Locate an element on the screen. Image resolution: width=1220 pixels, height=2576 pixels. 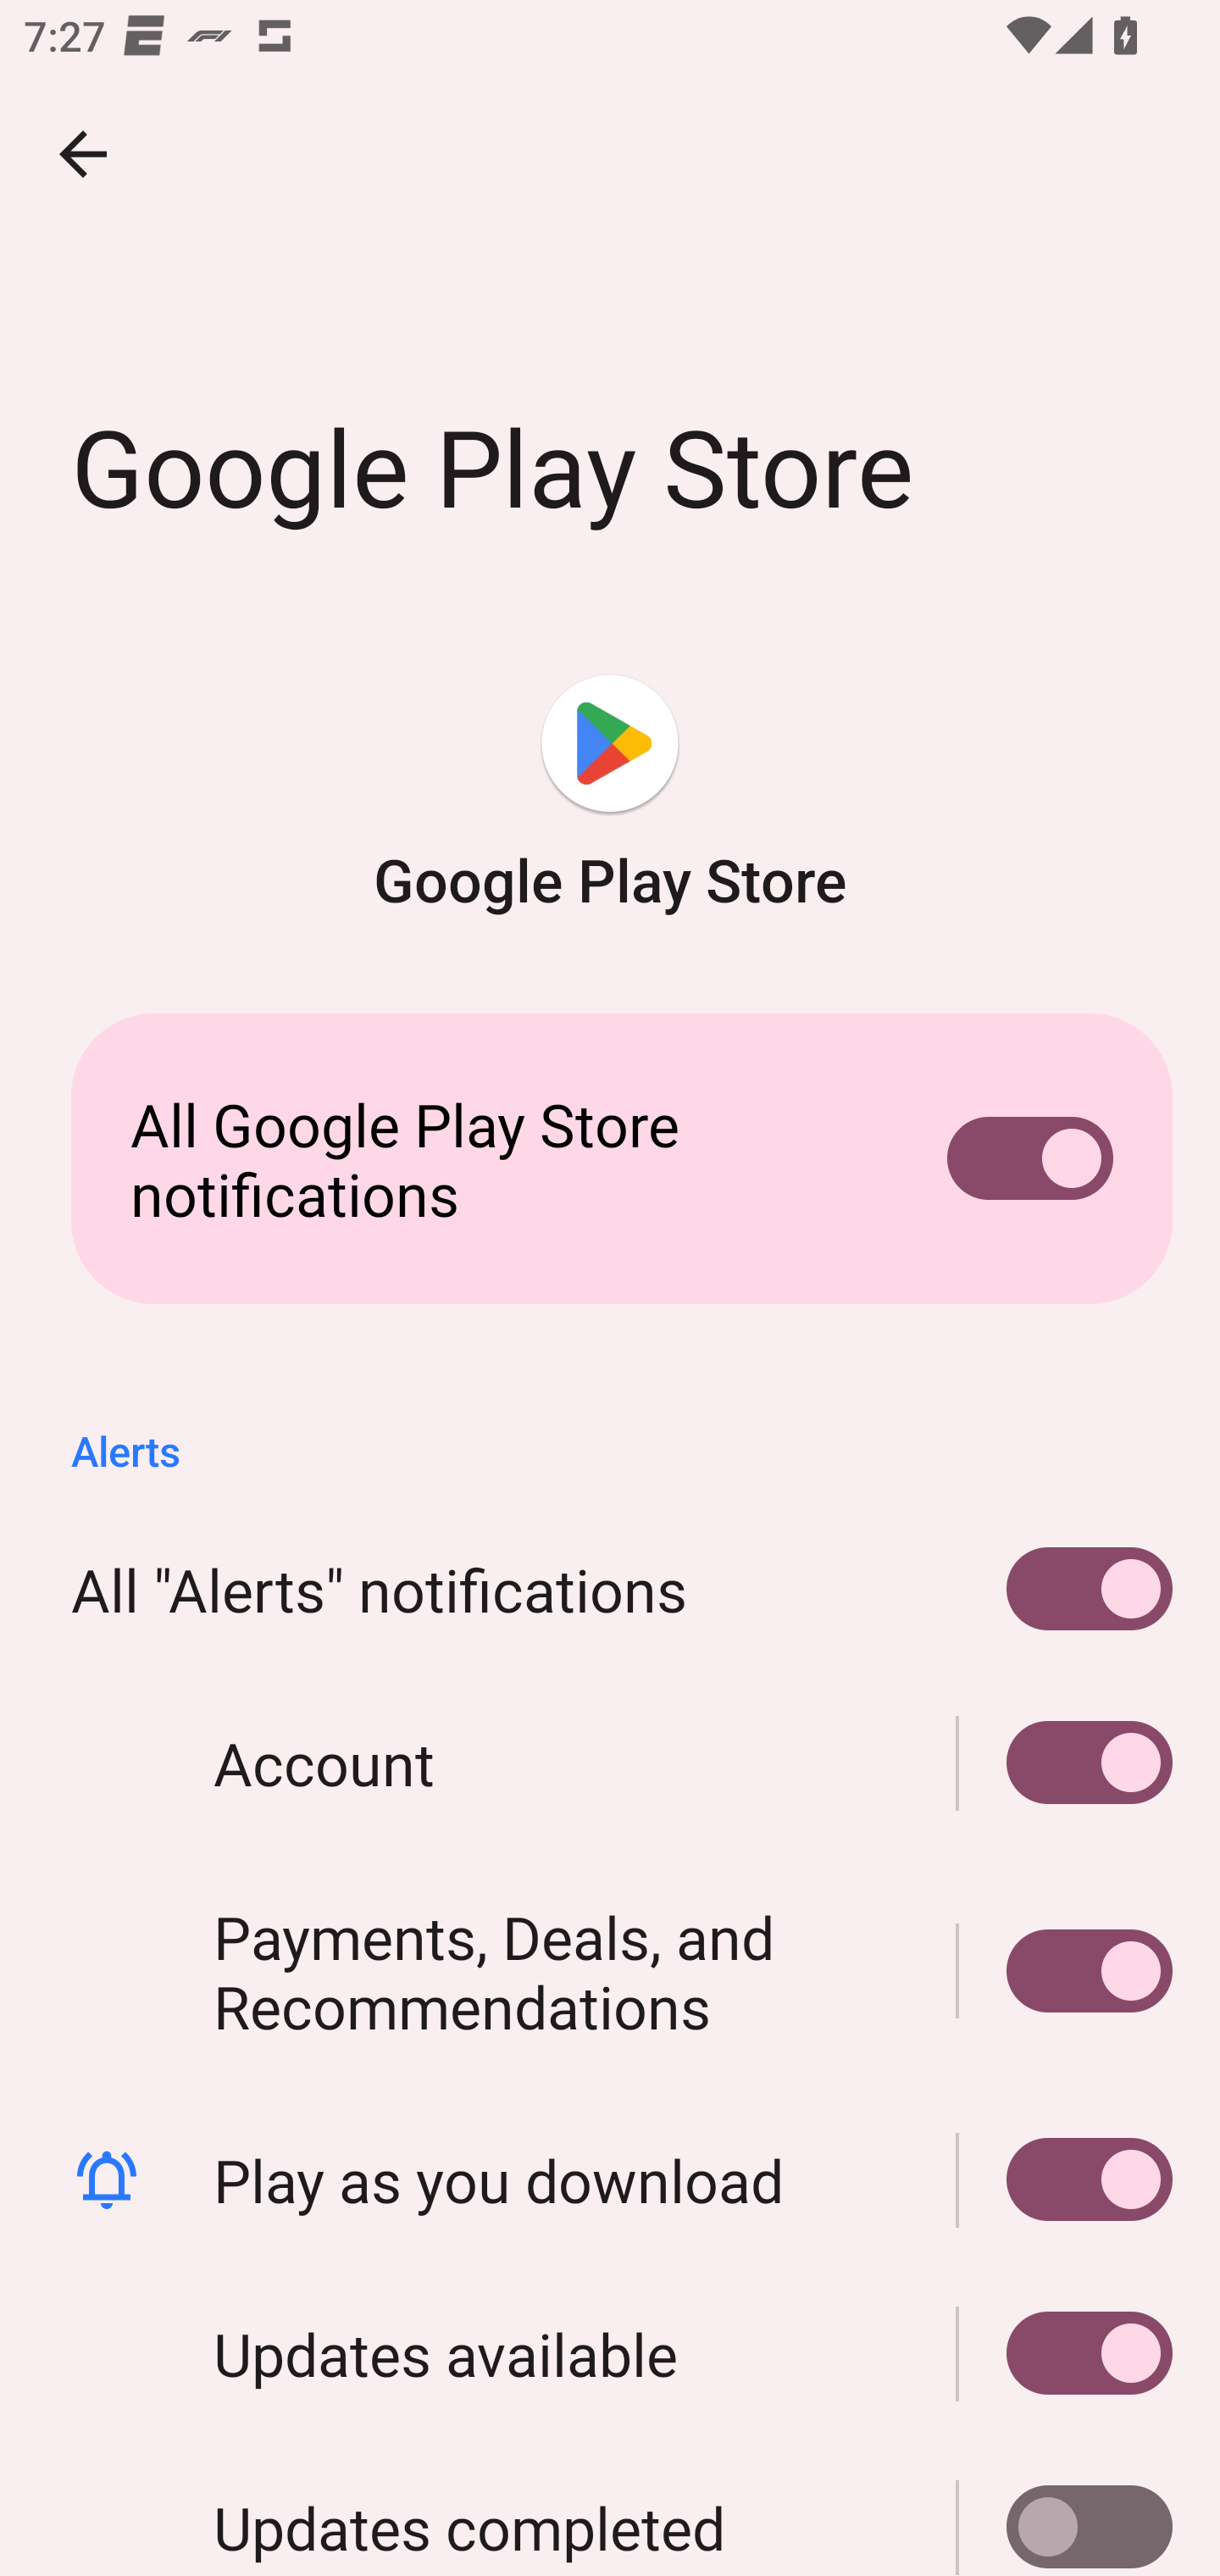
Play as you download is located at coordinates (1065, 2179).